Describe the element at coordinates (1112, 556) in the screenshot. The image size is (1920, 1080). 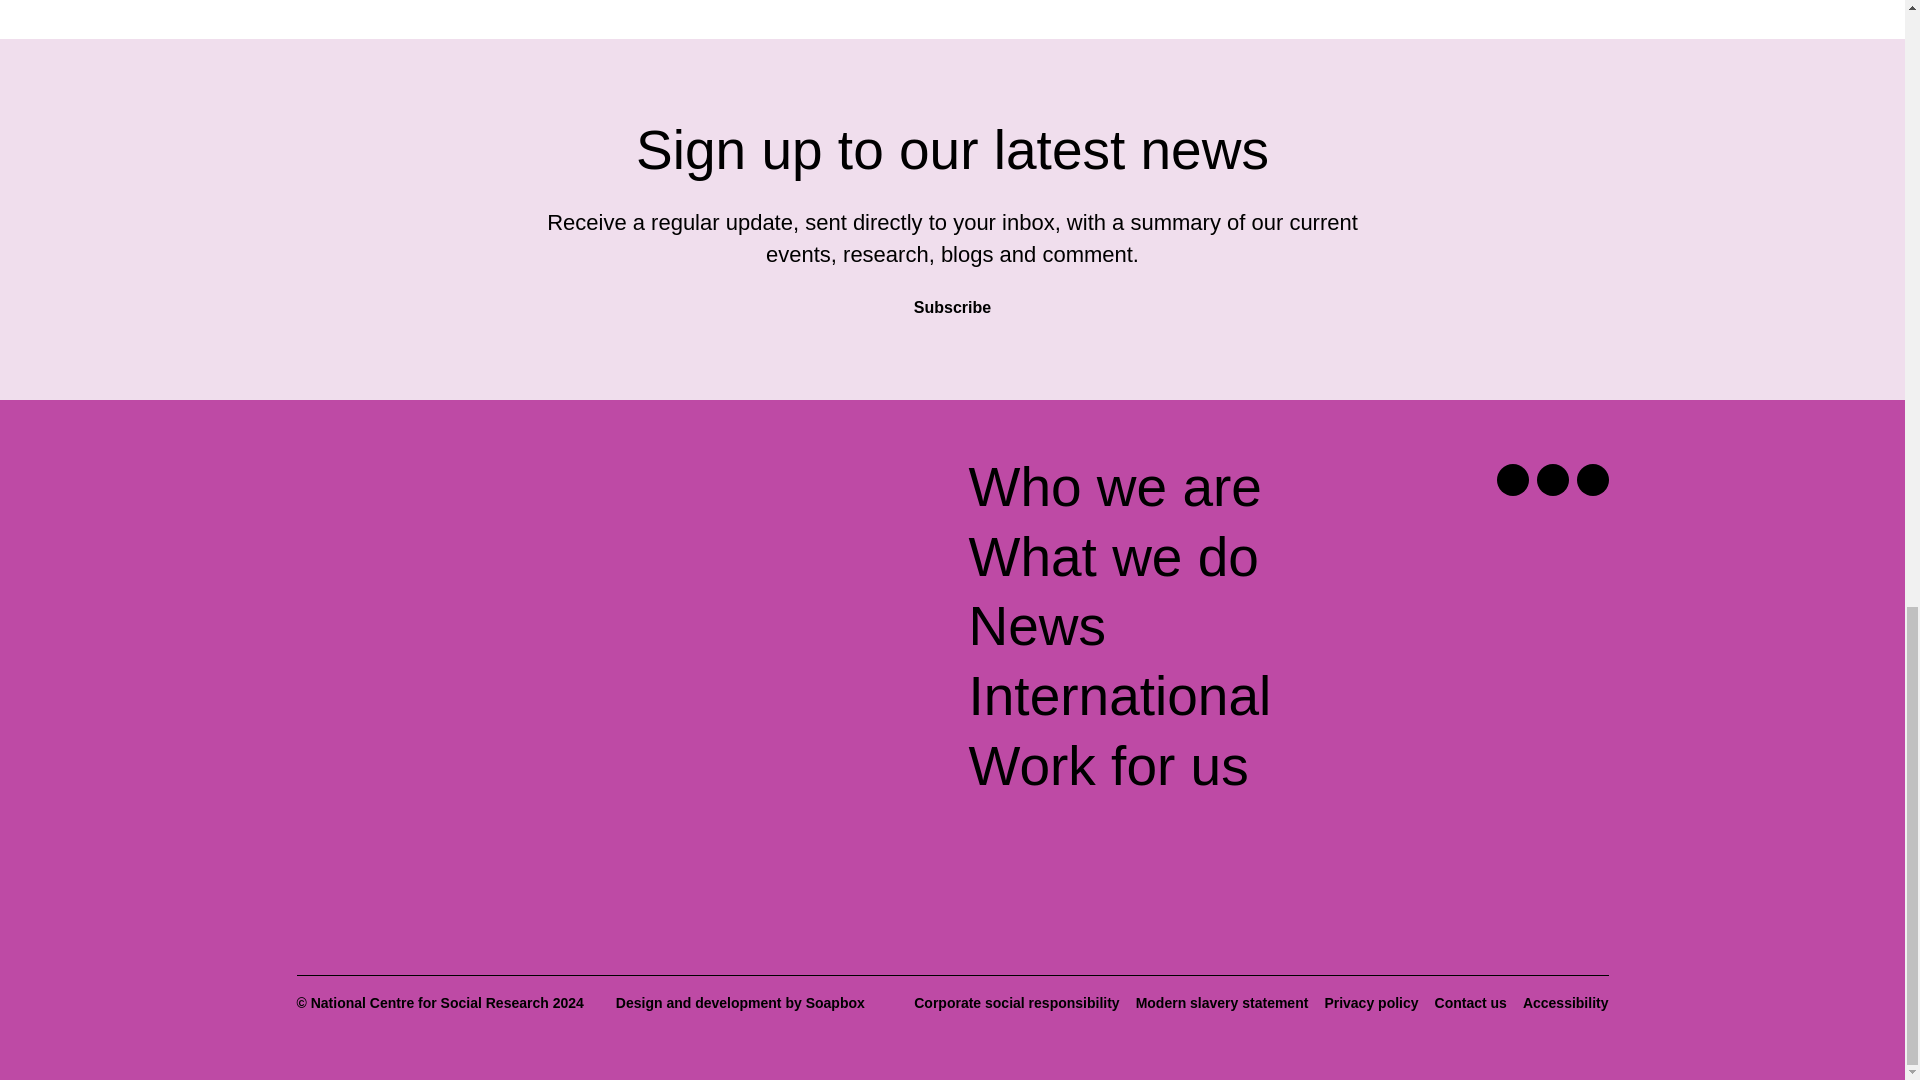
I see `What we do` at that location.